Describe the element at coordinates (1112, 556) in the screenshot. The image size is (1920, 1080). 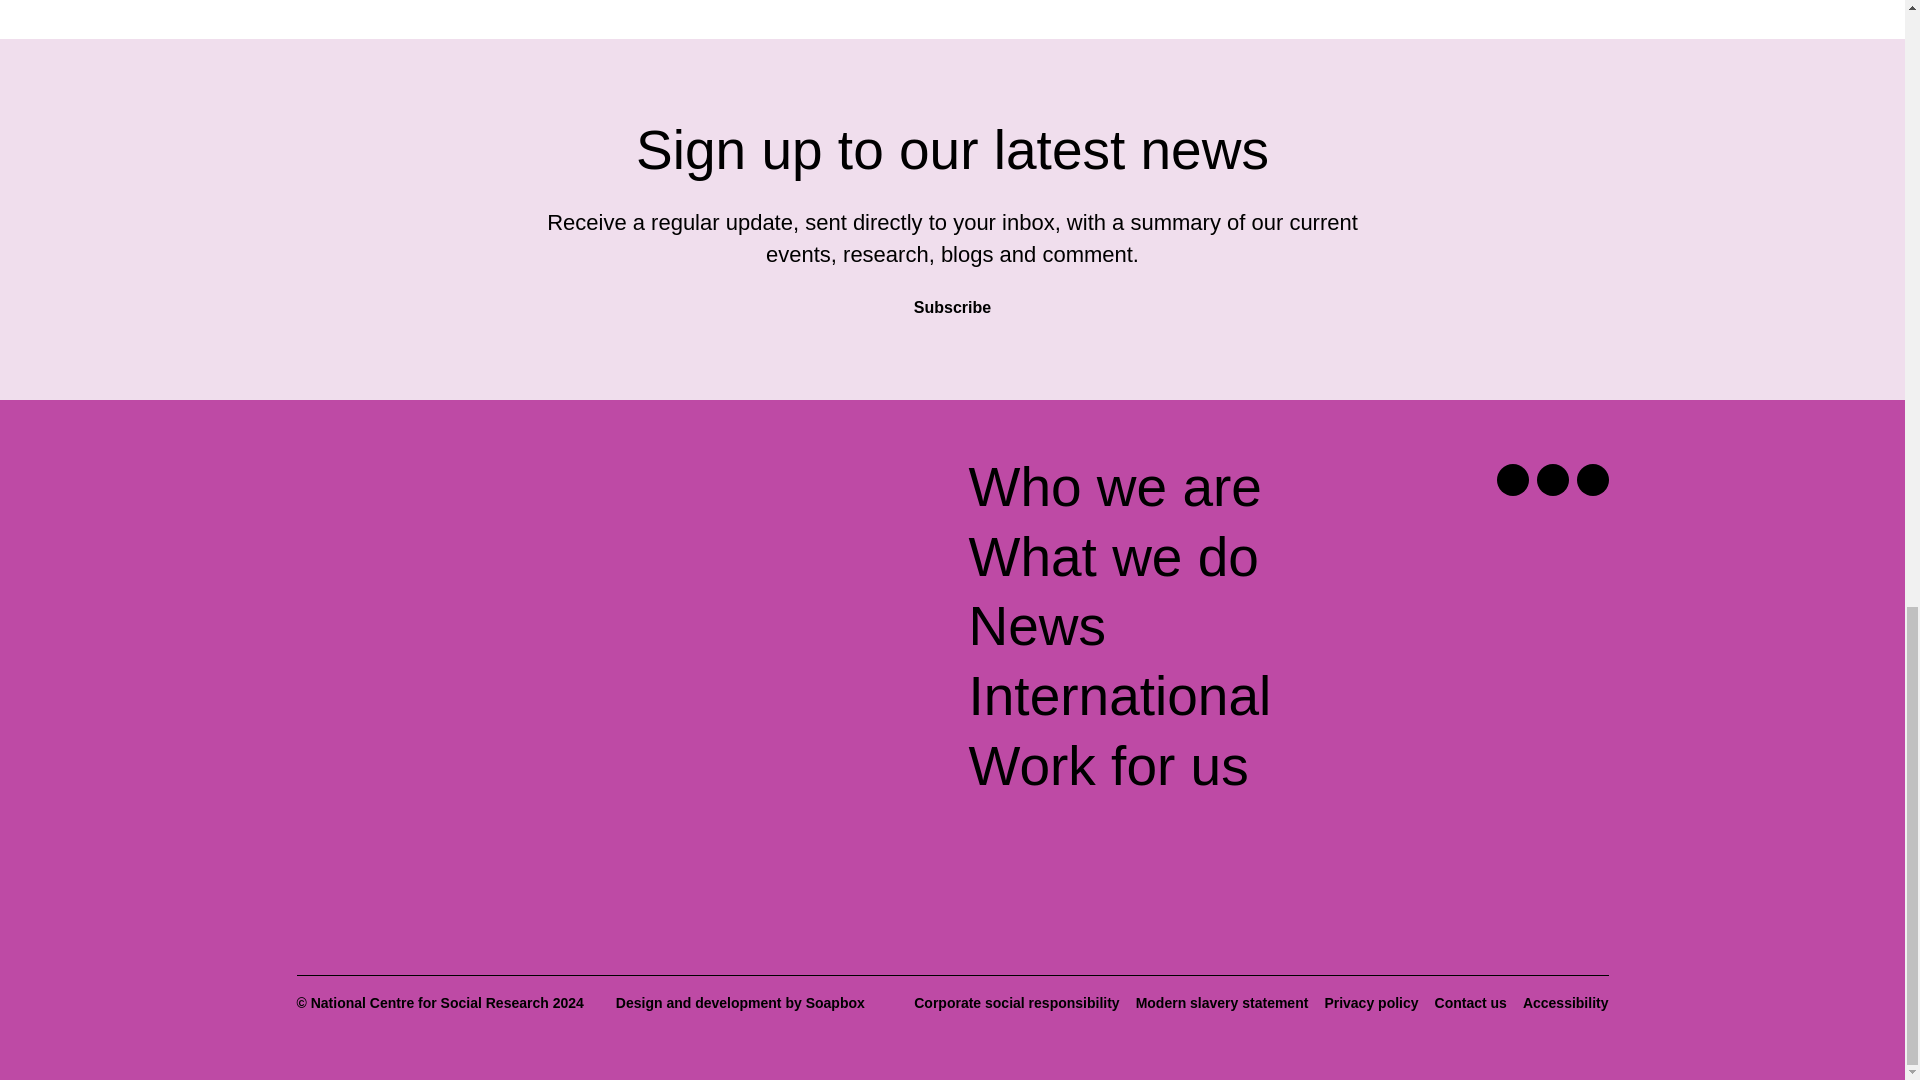
I see `What we do` at that location.